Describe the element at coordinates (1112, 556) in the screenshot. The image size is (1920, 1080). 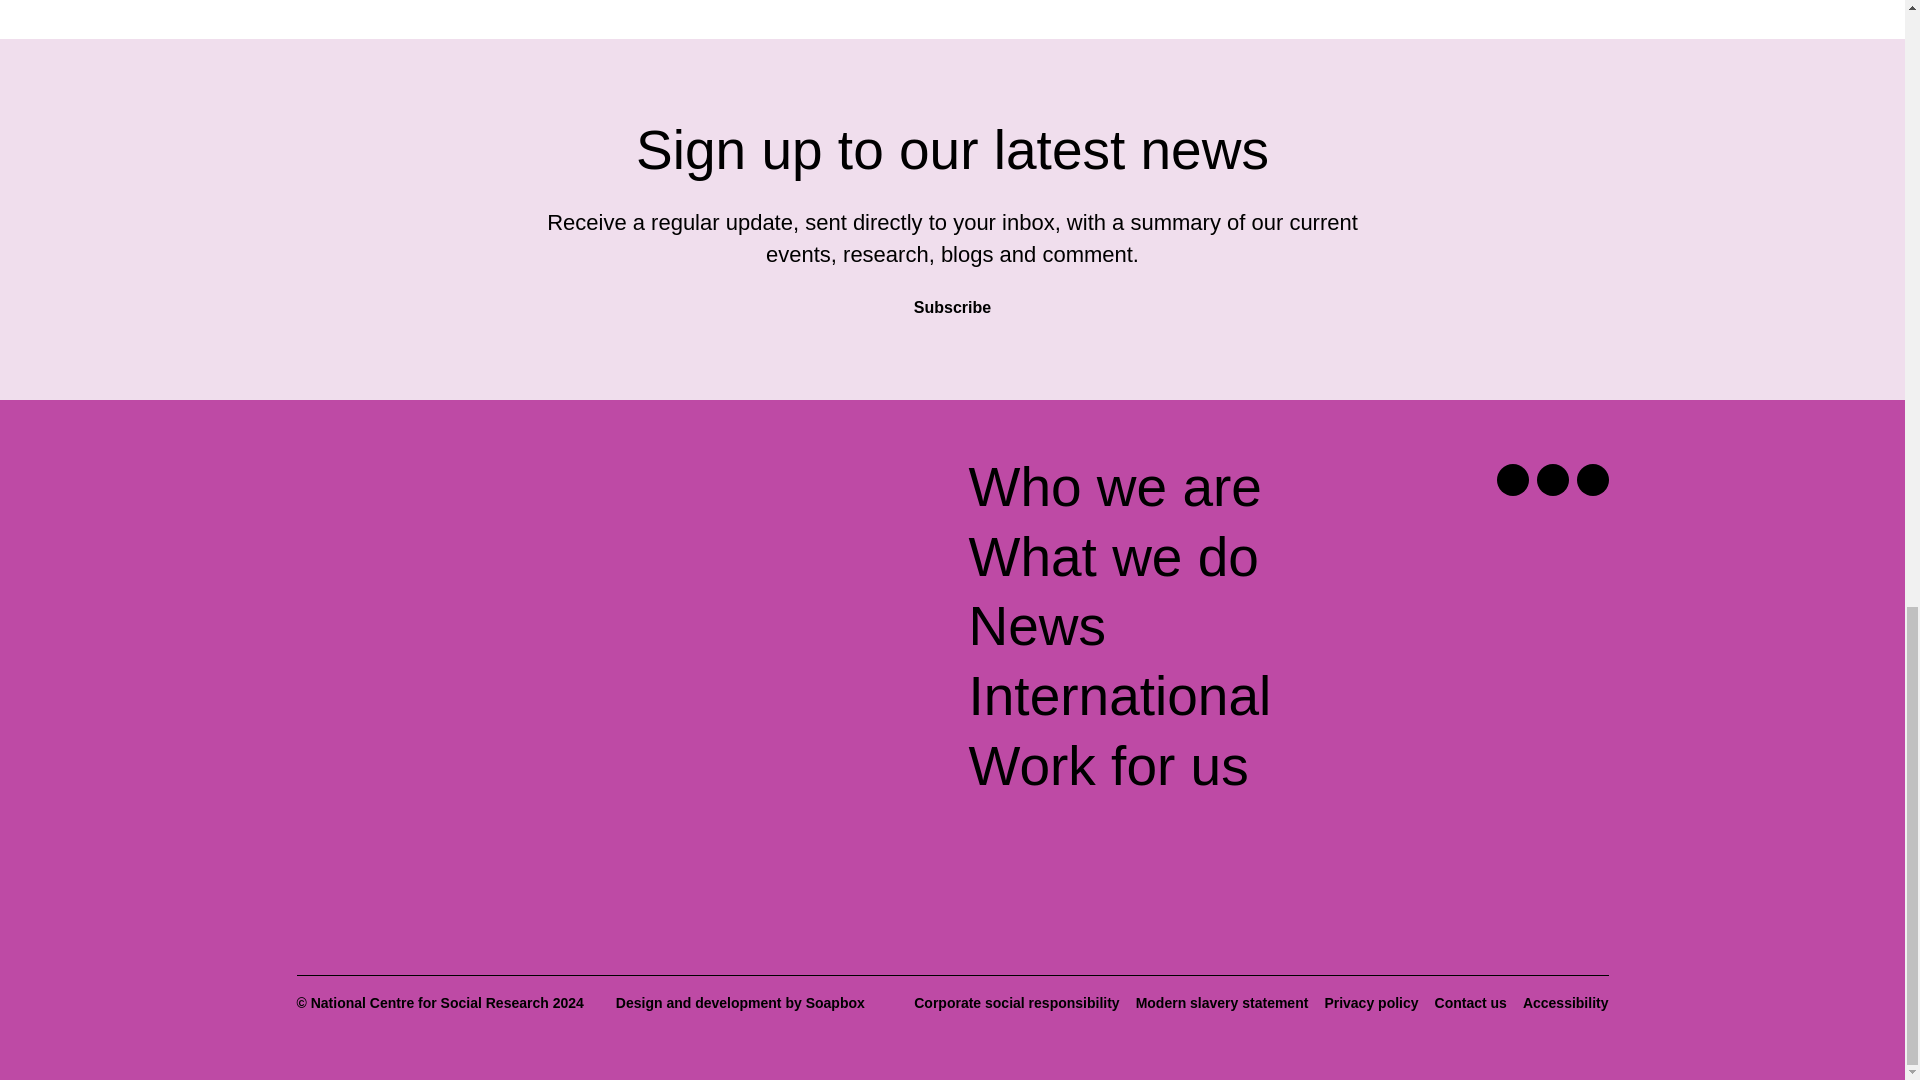
I see `What we do` at that location.